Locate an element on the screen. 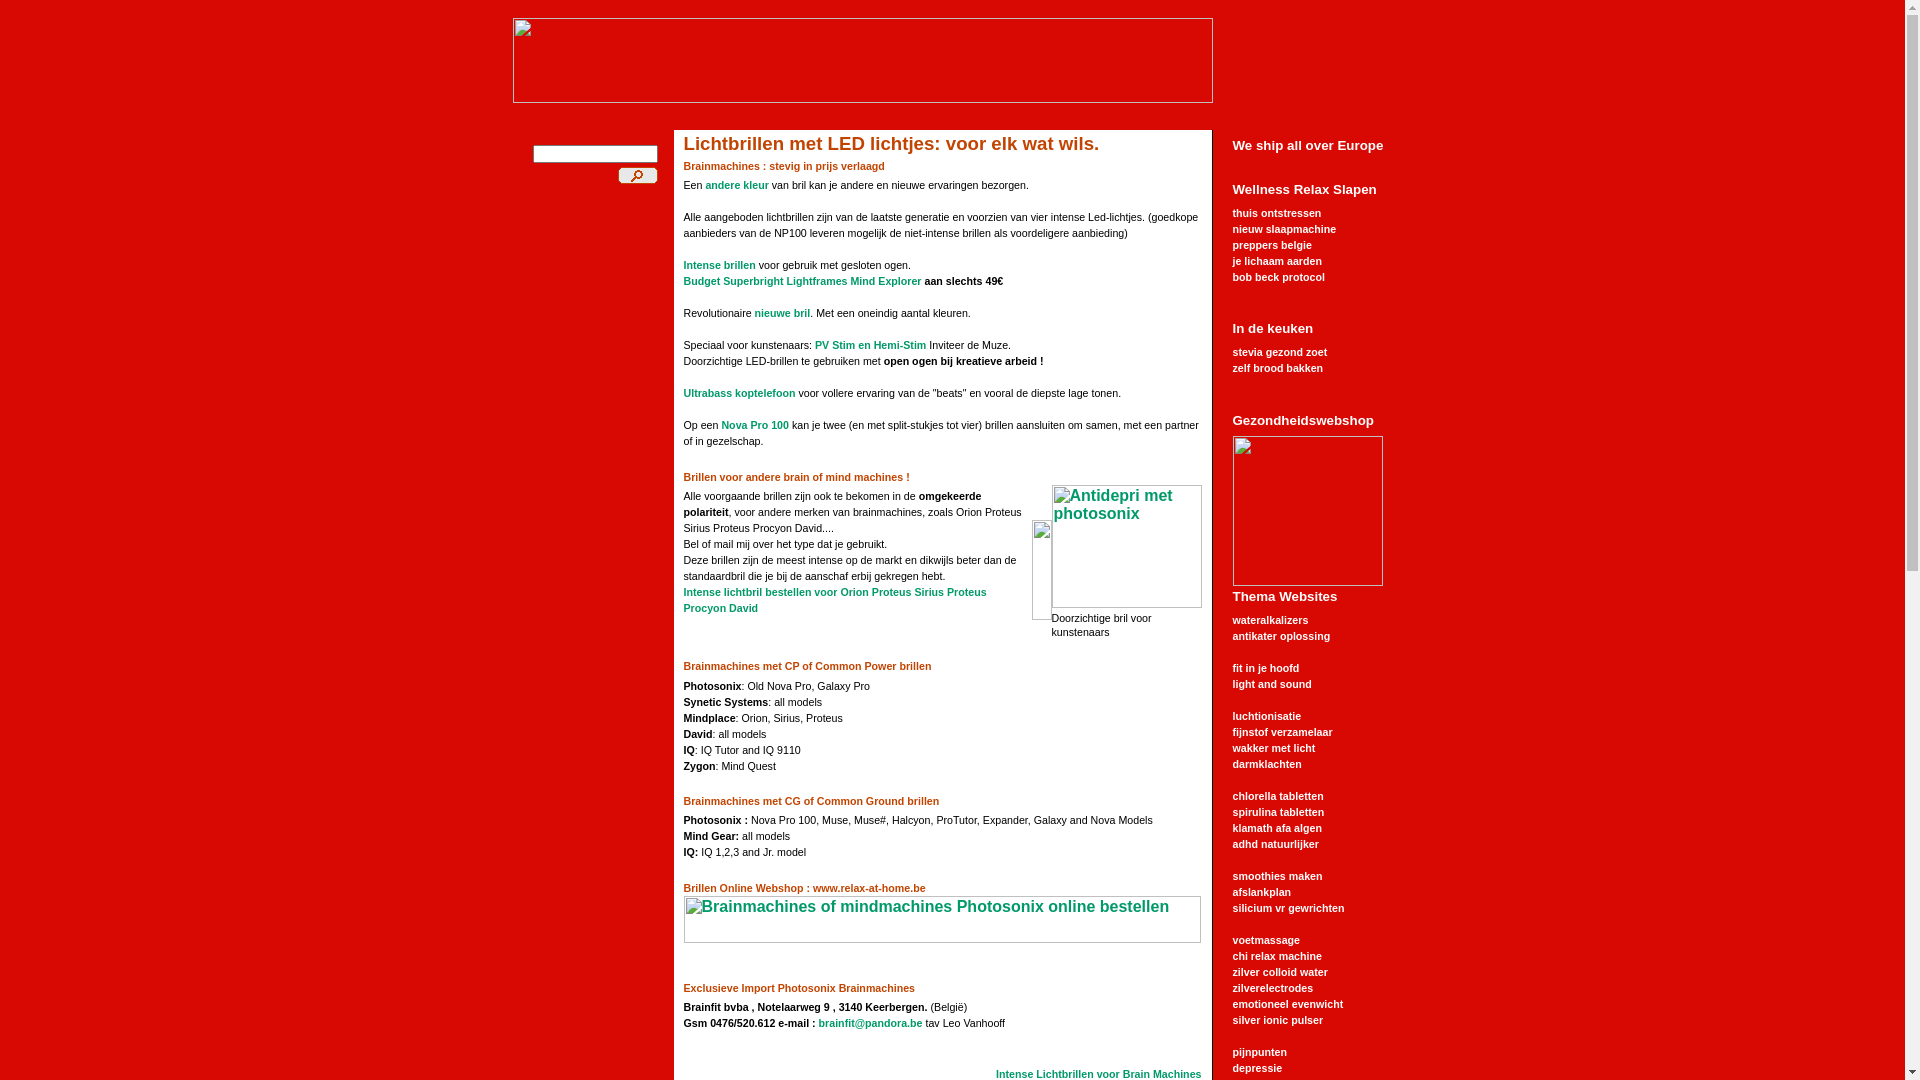 This screenshot has width=1920, height=1080. bob beck protocol is located at coordinates (1278, 277).